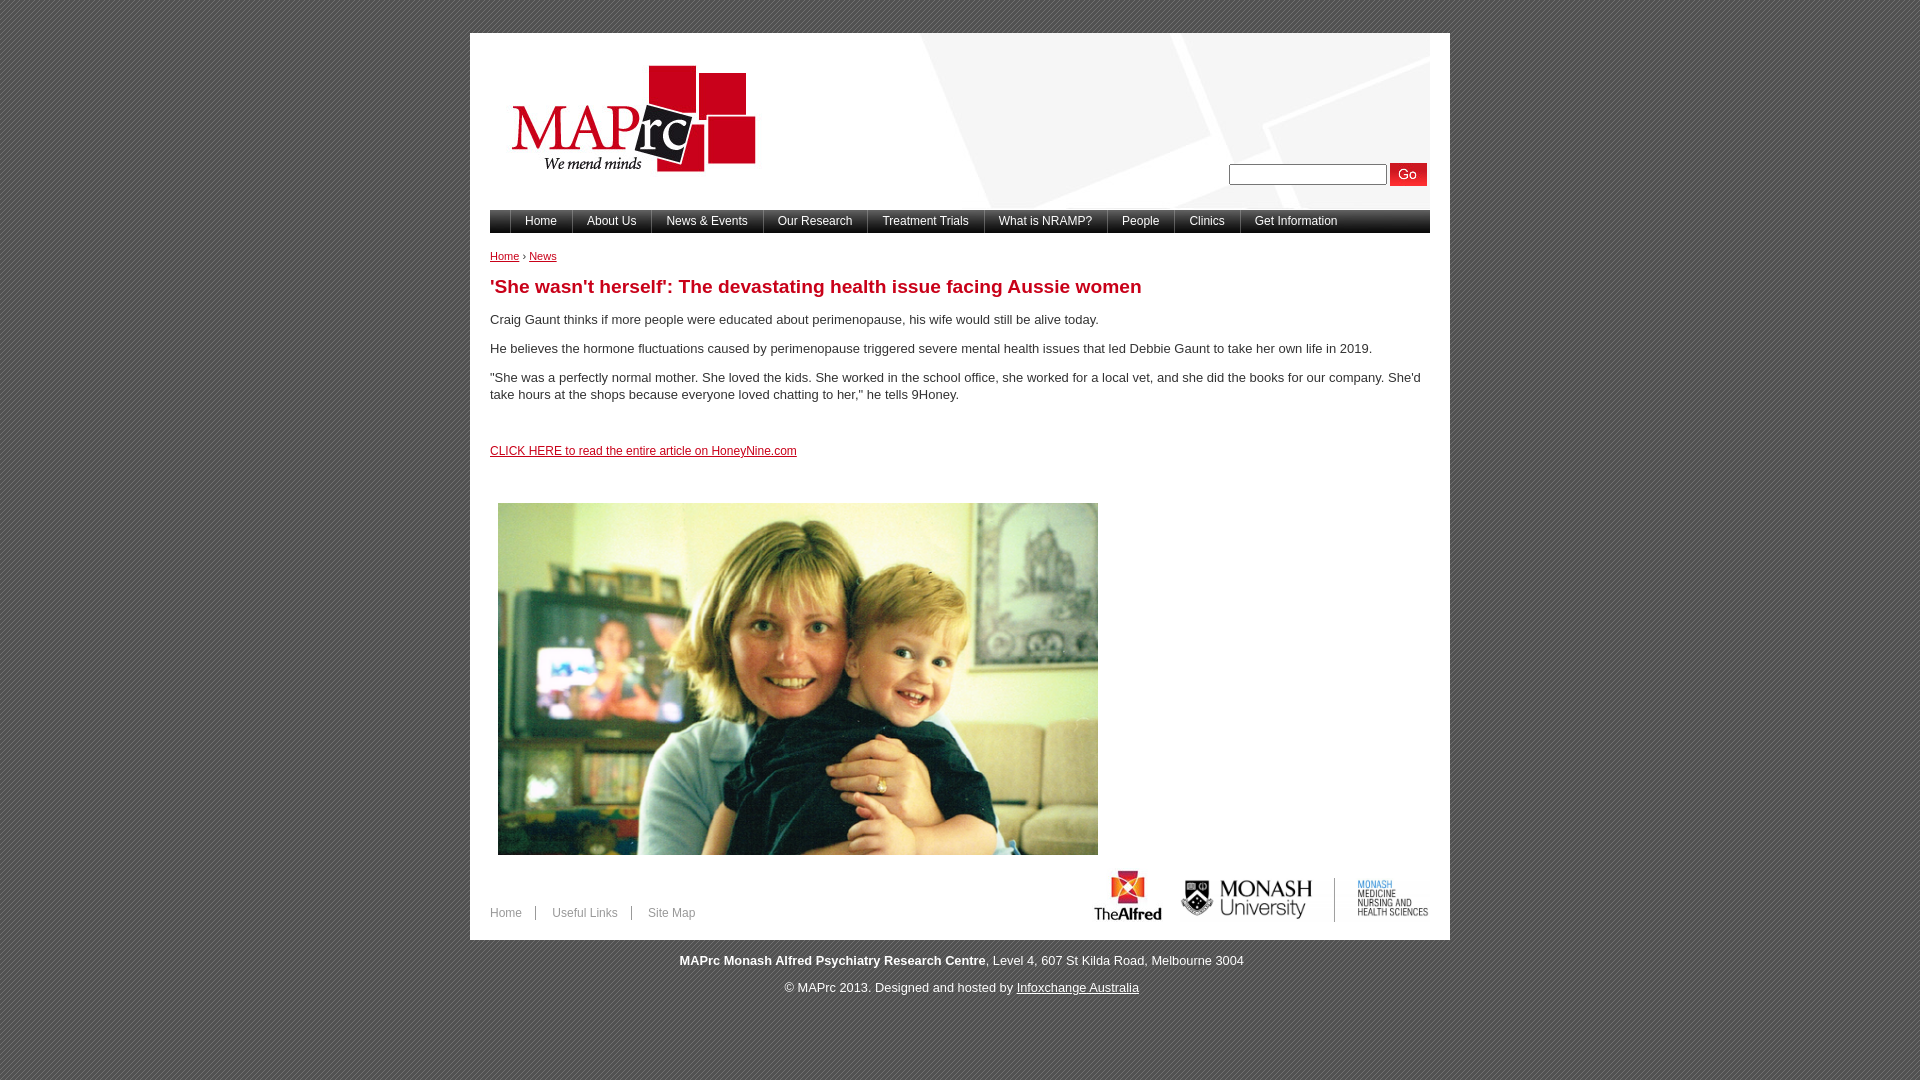  I want to click on Our Research, so click(816, 222).